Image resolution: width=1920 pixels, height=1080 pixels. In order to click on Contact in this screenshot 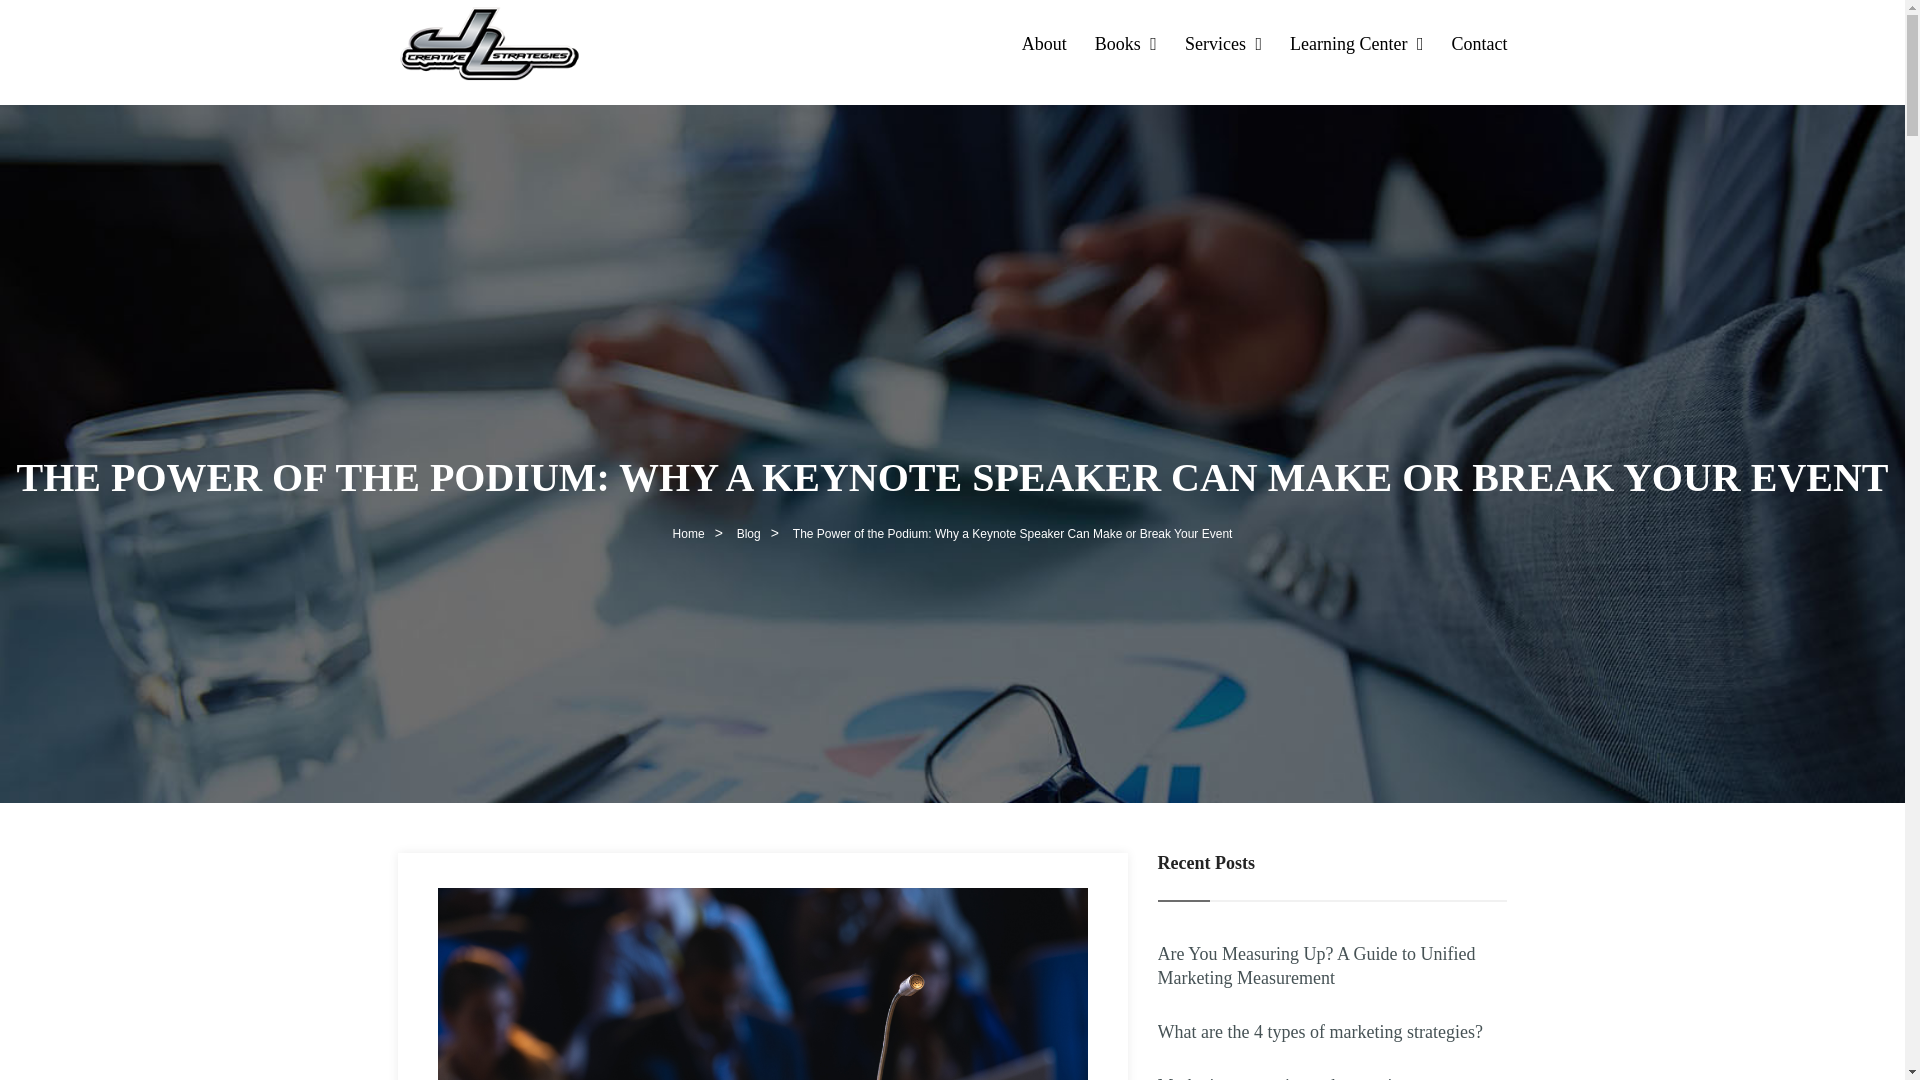, I will do `click(1479, 44)`.